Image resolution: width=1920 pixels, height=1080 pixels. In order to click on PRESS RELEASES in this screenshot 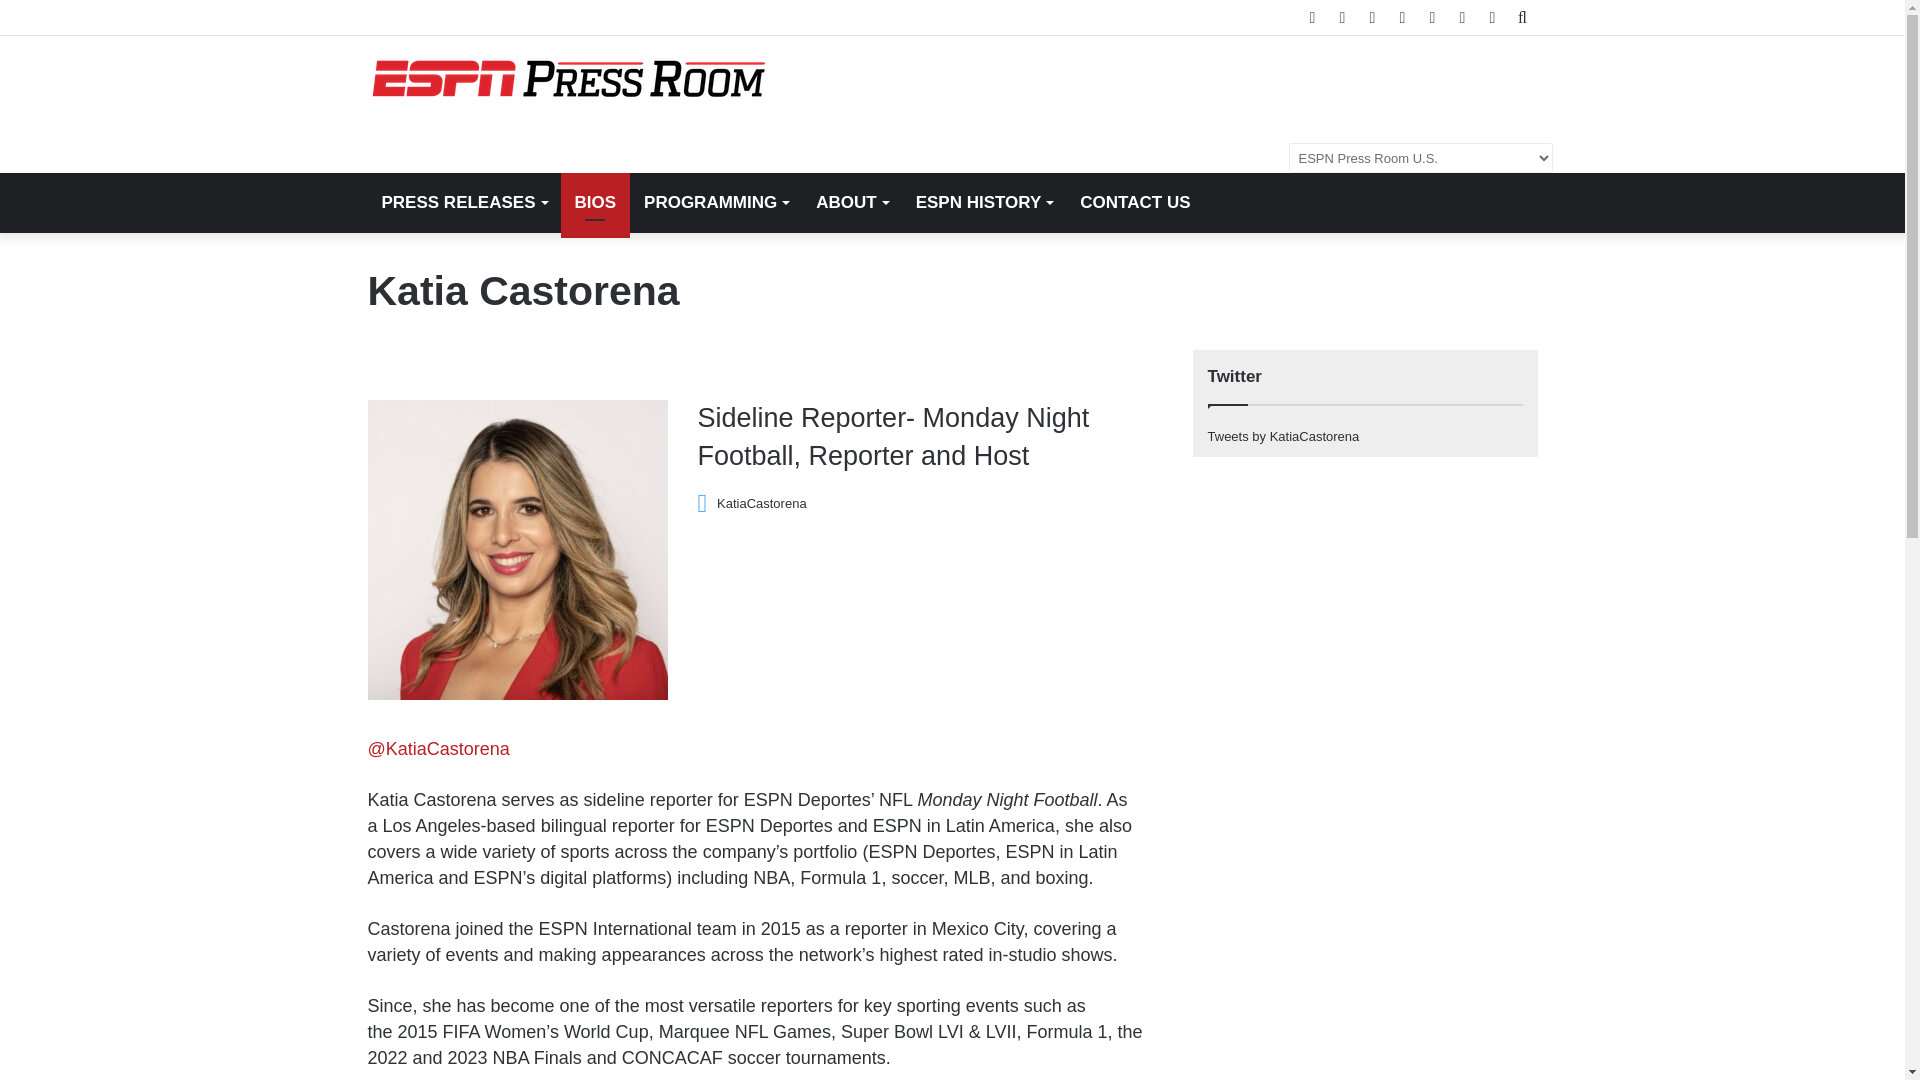, I will do `click(464, 202)`.